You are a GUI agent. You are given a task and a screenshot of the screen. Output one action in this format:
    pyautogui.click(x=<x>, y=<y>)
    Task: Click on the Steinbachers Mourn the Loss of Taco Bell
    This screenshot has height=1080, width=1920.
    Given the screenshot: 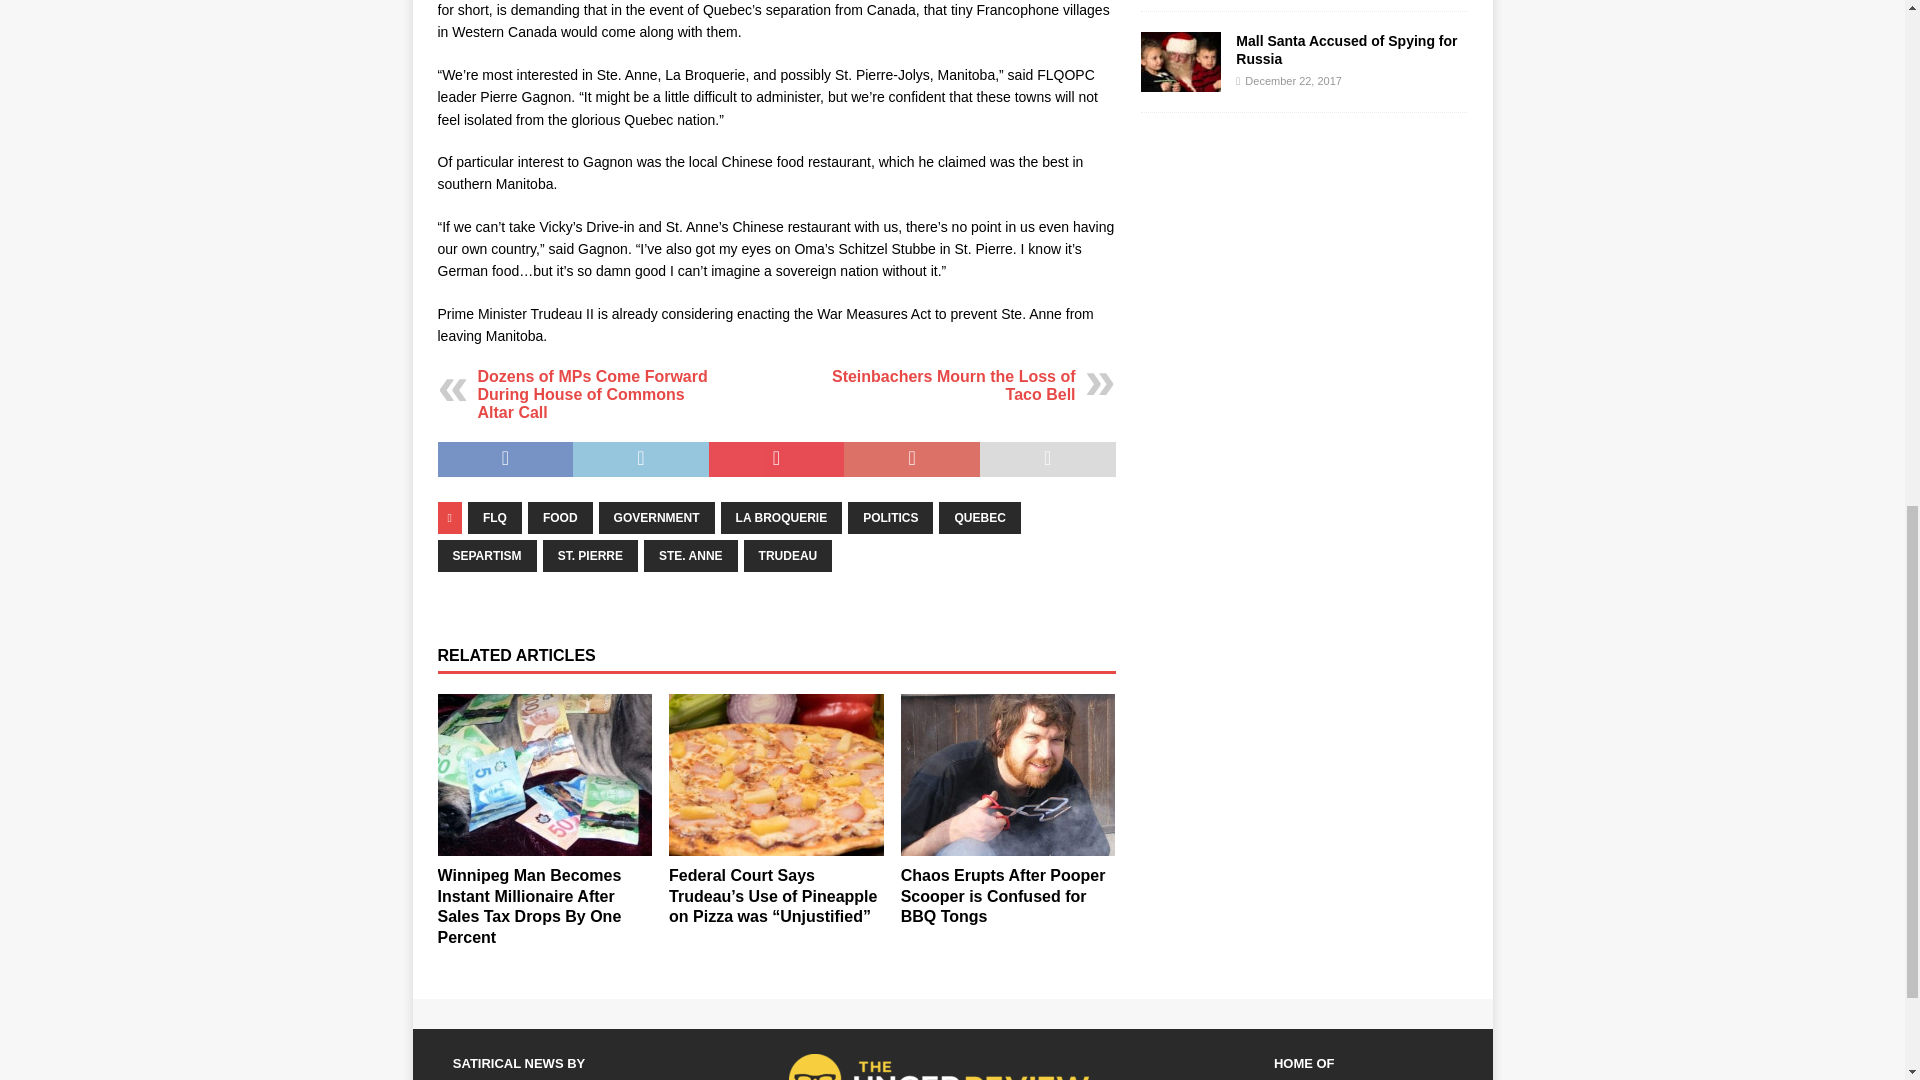 What is the action you would take?
    pyautogui.click(x=953, y=385)
    